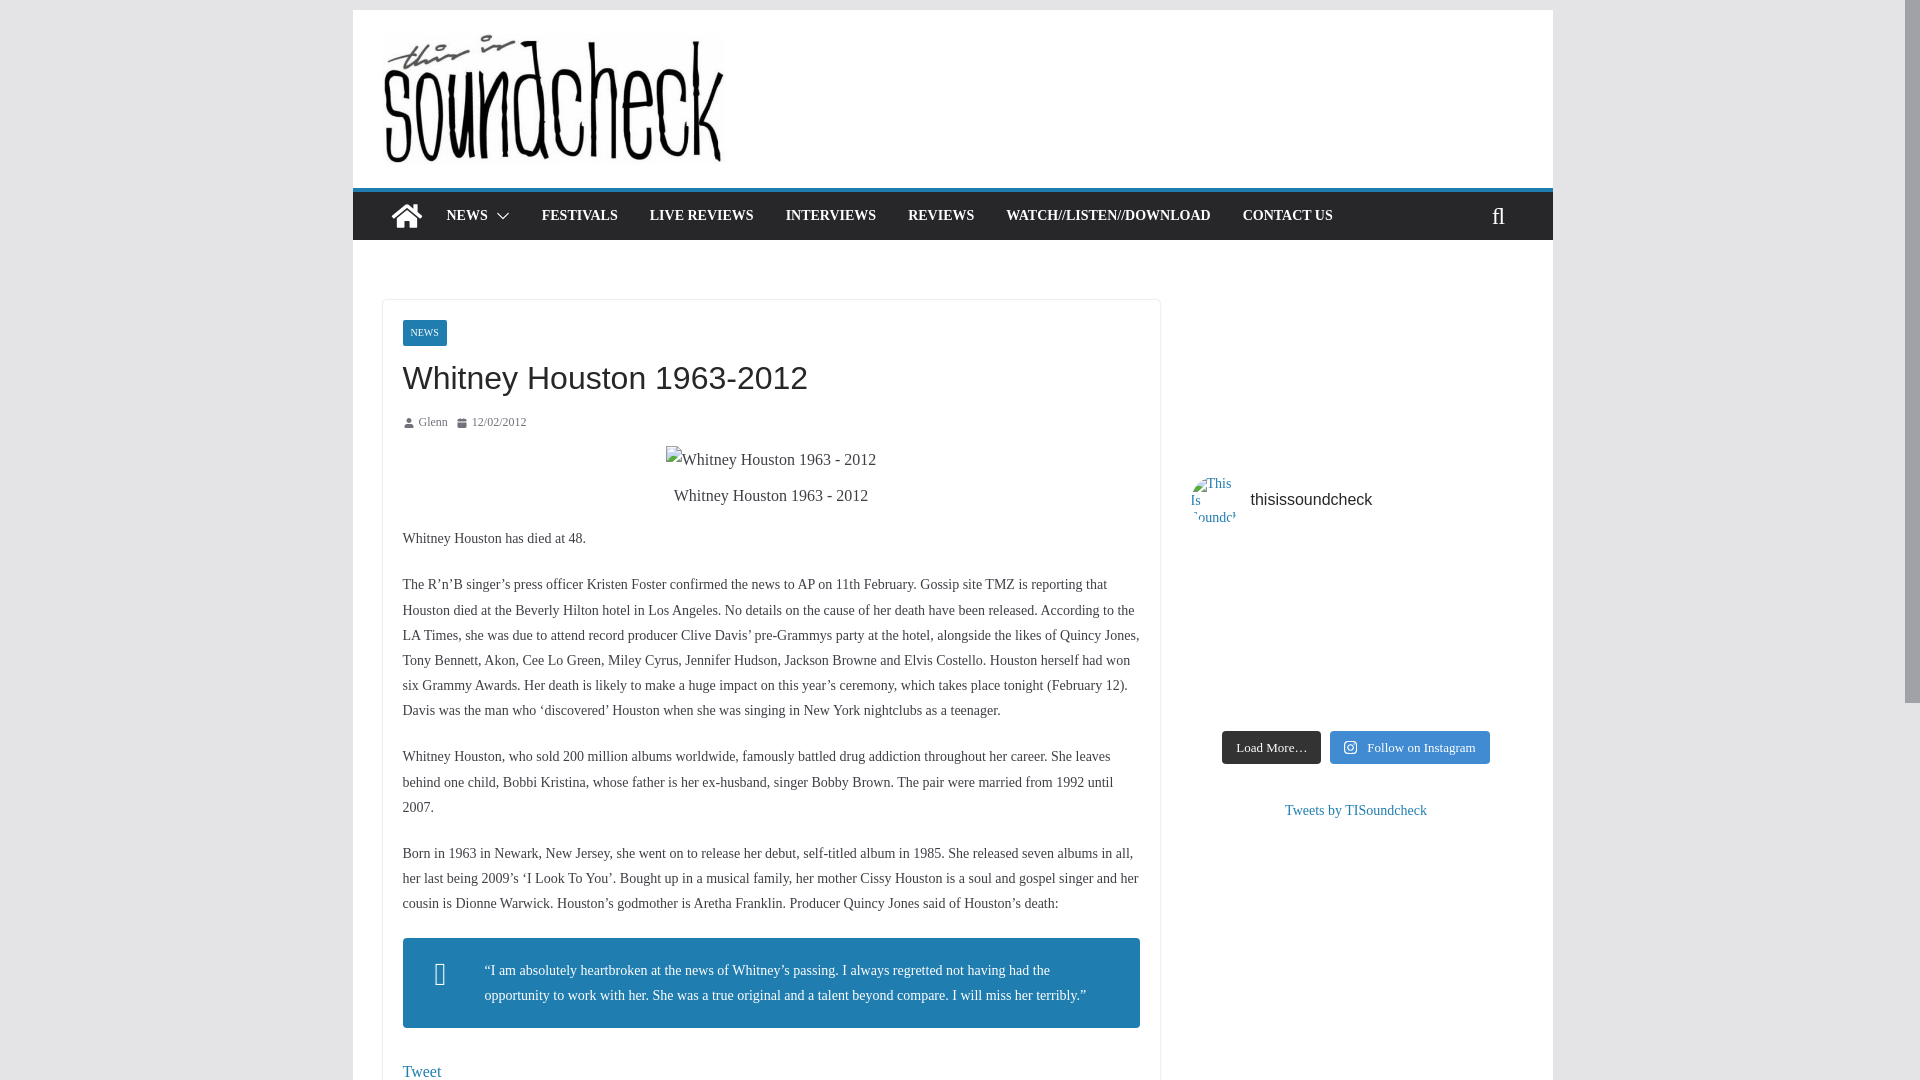 The width and height of the screenshot is (1920, 1080). Describe the element at coordinates (1356, 371) in the screenshot. I see `Spotify Embed: This Is Soundcheck` at that location.